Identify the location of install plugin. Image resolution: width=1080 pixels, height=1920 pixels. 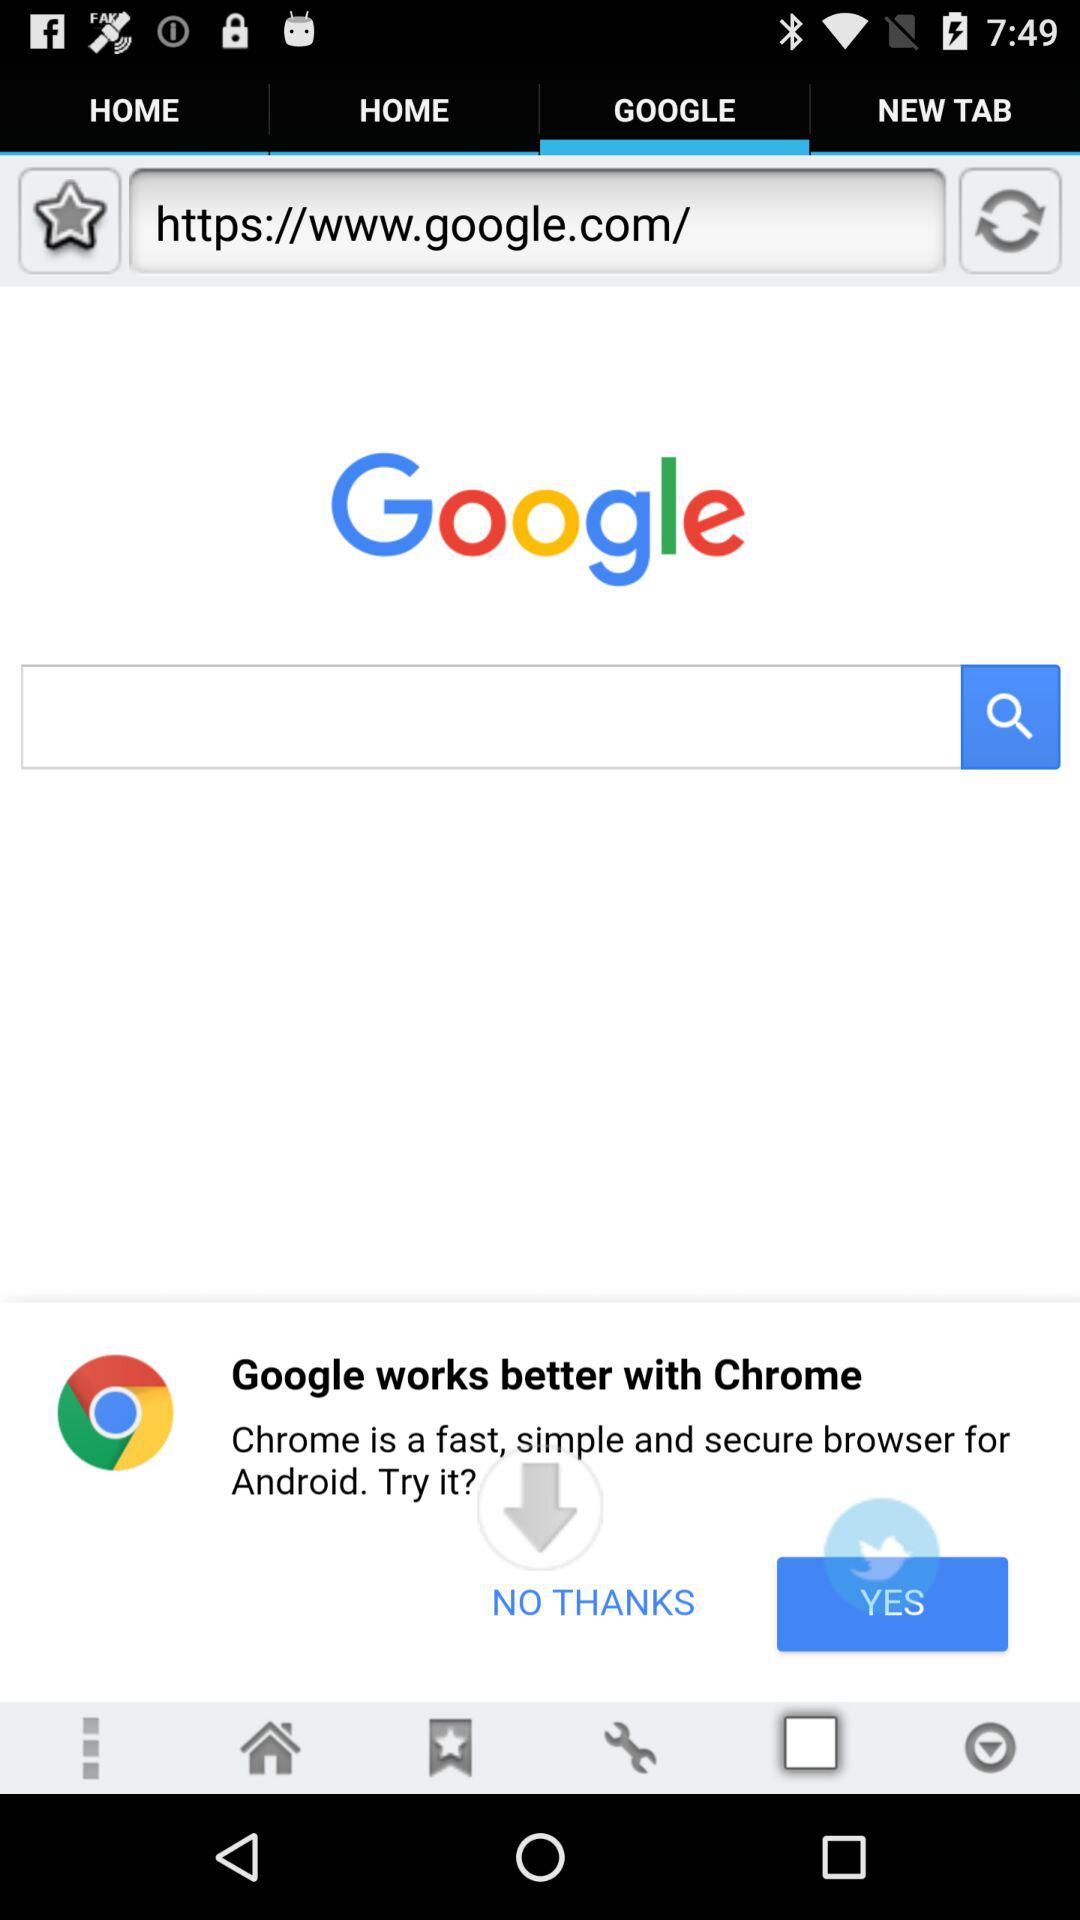
(881, 1556).